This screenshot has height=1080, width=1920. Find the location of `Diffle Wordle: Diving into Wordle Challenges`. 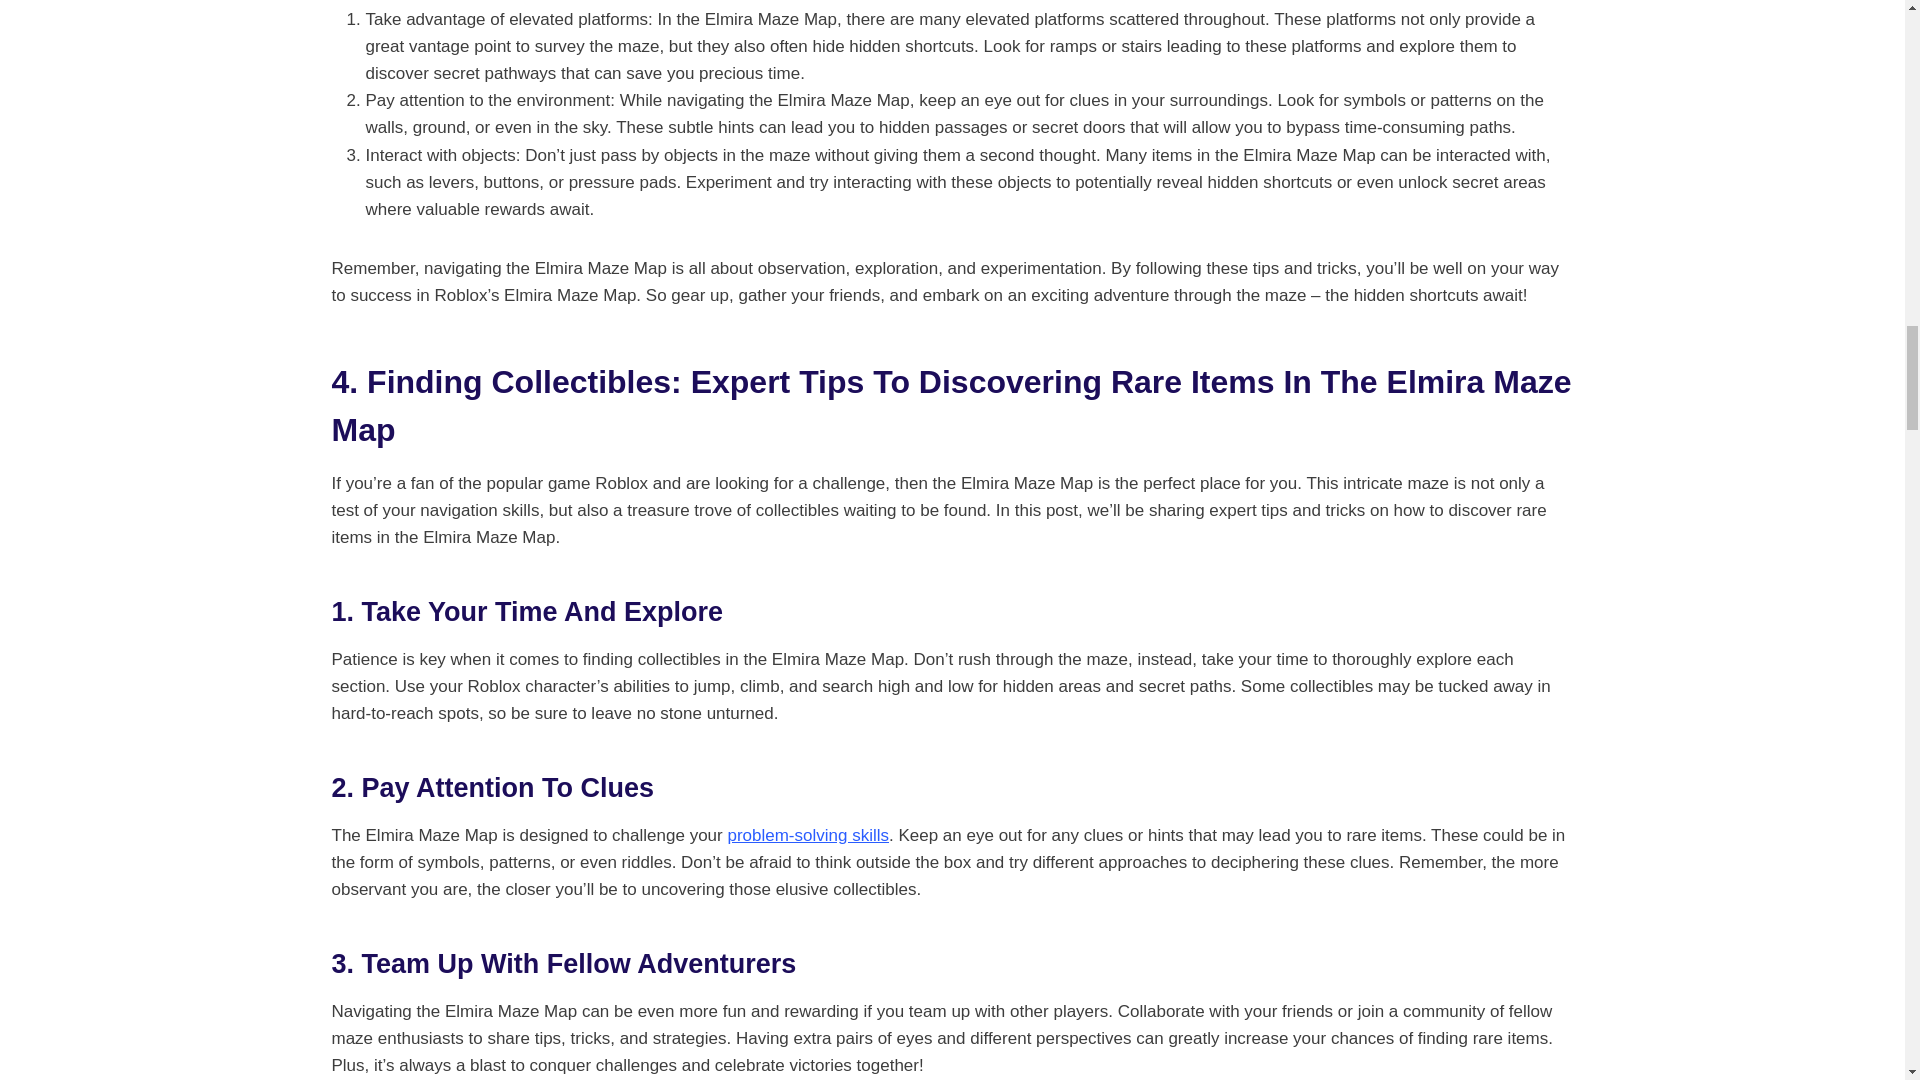

Diffle Wordle: Diving into Wordle Challenges is located at coordinates (808, 835).